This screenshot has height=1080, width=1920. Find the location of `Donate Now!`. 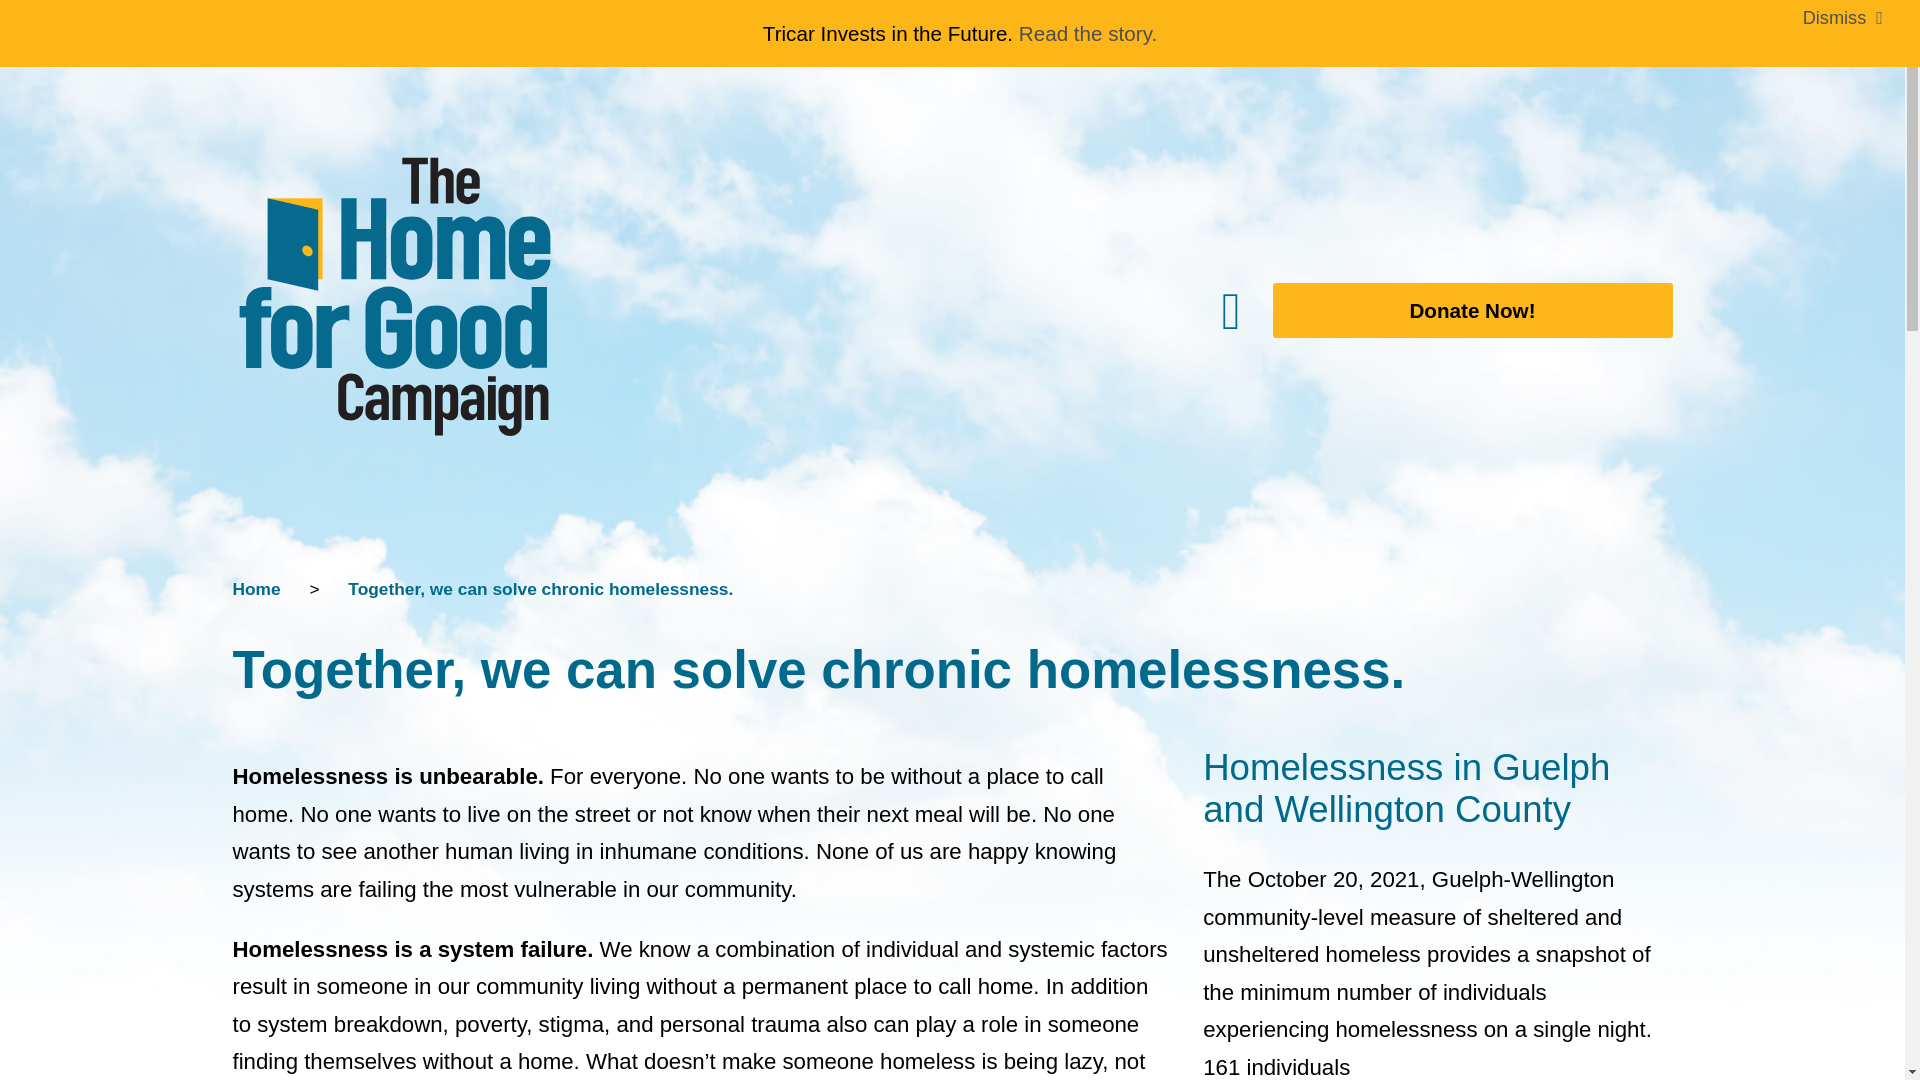

Donate Now! is located at coordinates (1456, 310).